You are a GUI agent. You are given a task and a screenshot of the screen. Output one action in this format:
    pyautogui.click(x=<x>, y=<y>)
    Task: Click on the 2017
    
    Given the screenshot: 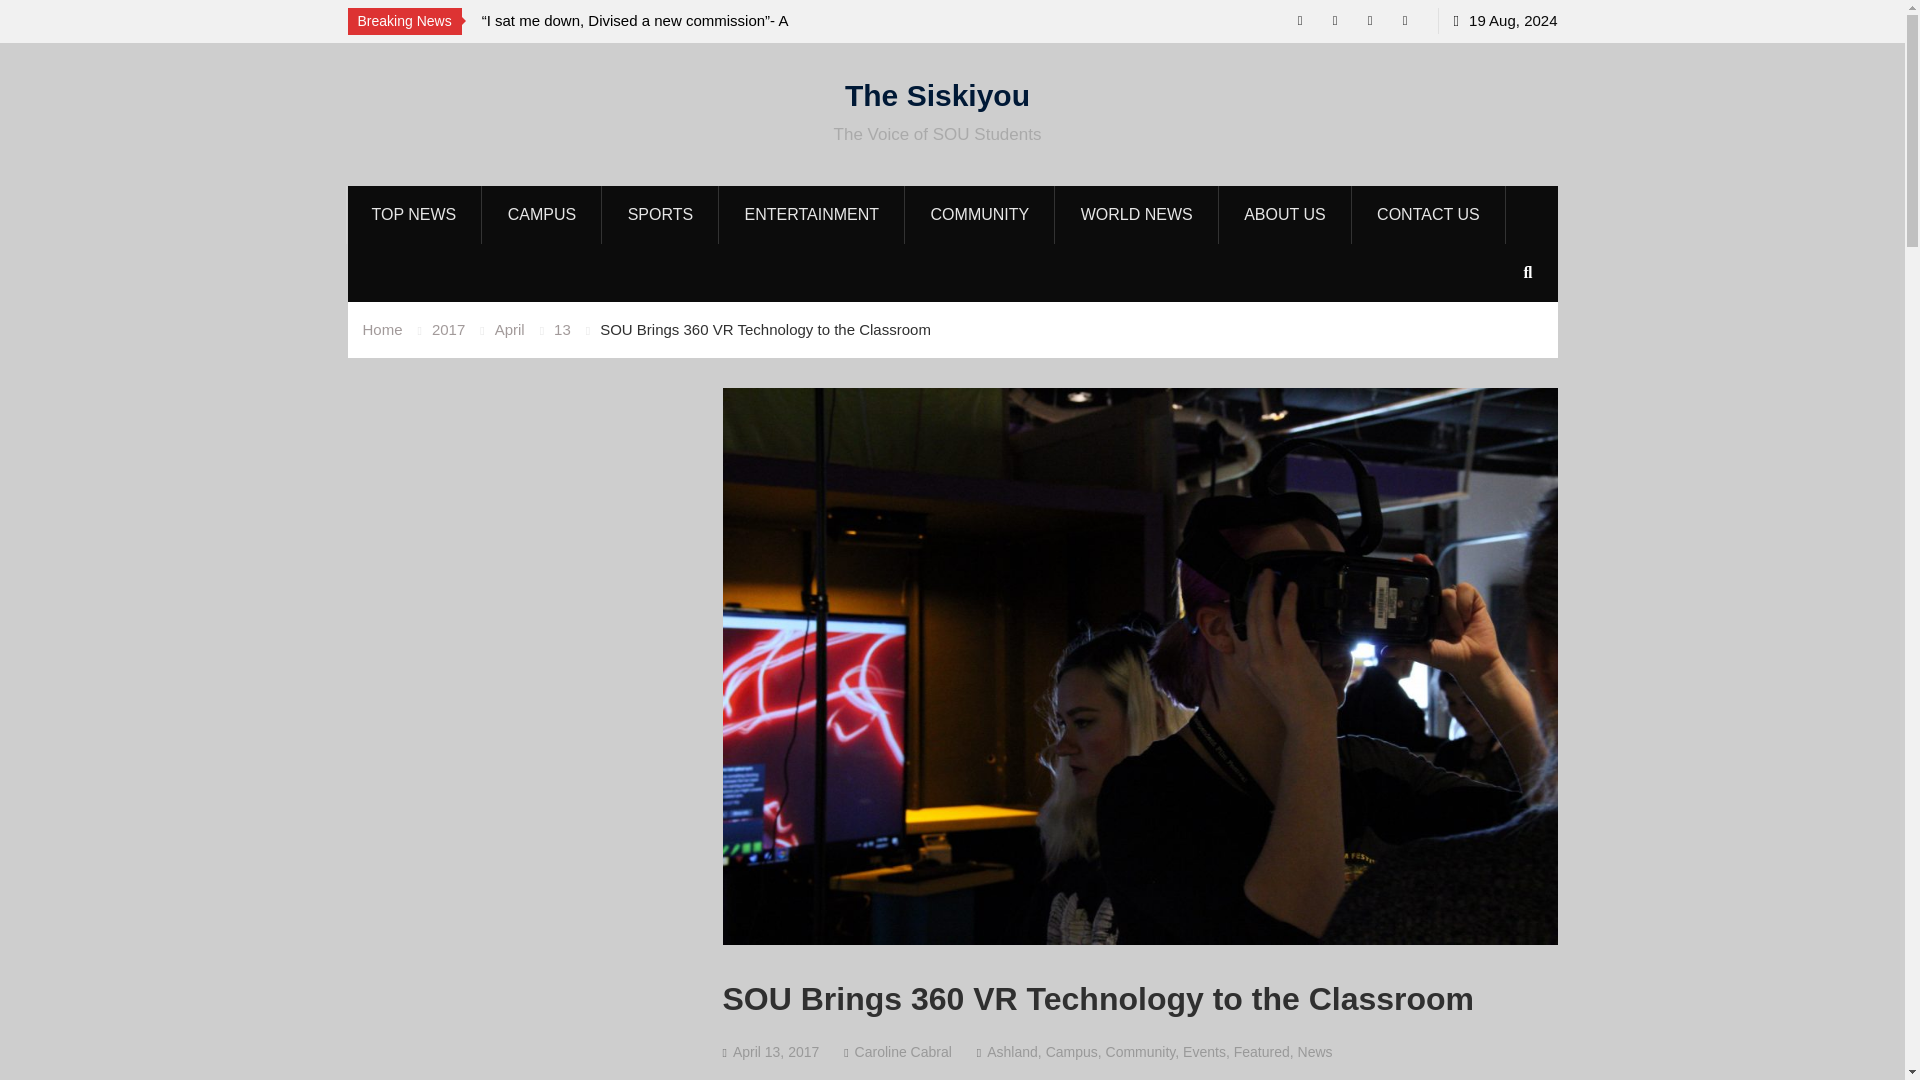 What is the action you would take?
    pyautogui.click(x=448, y=329)
    